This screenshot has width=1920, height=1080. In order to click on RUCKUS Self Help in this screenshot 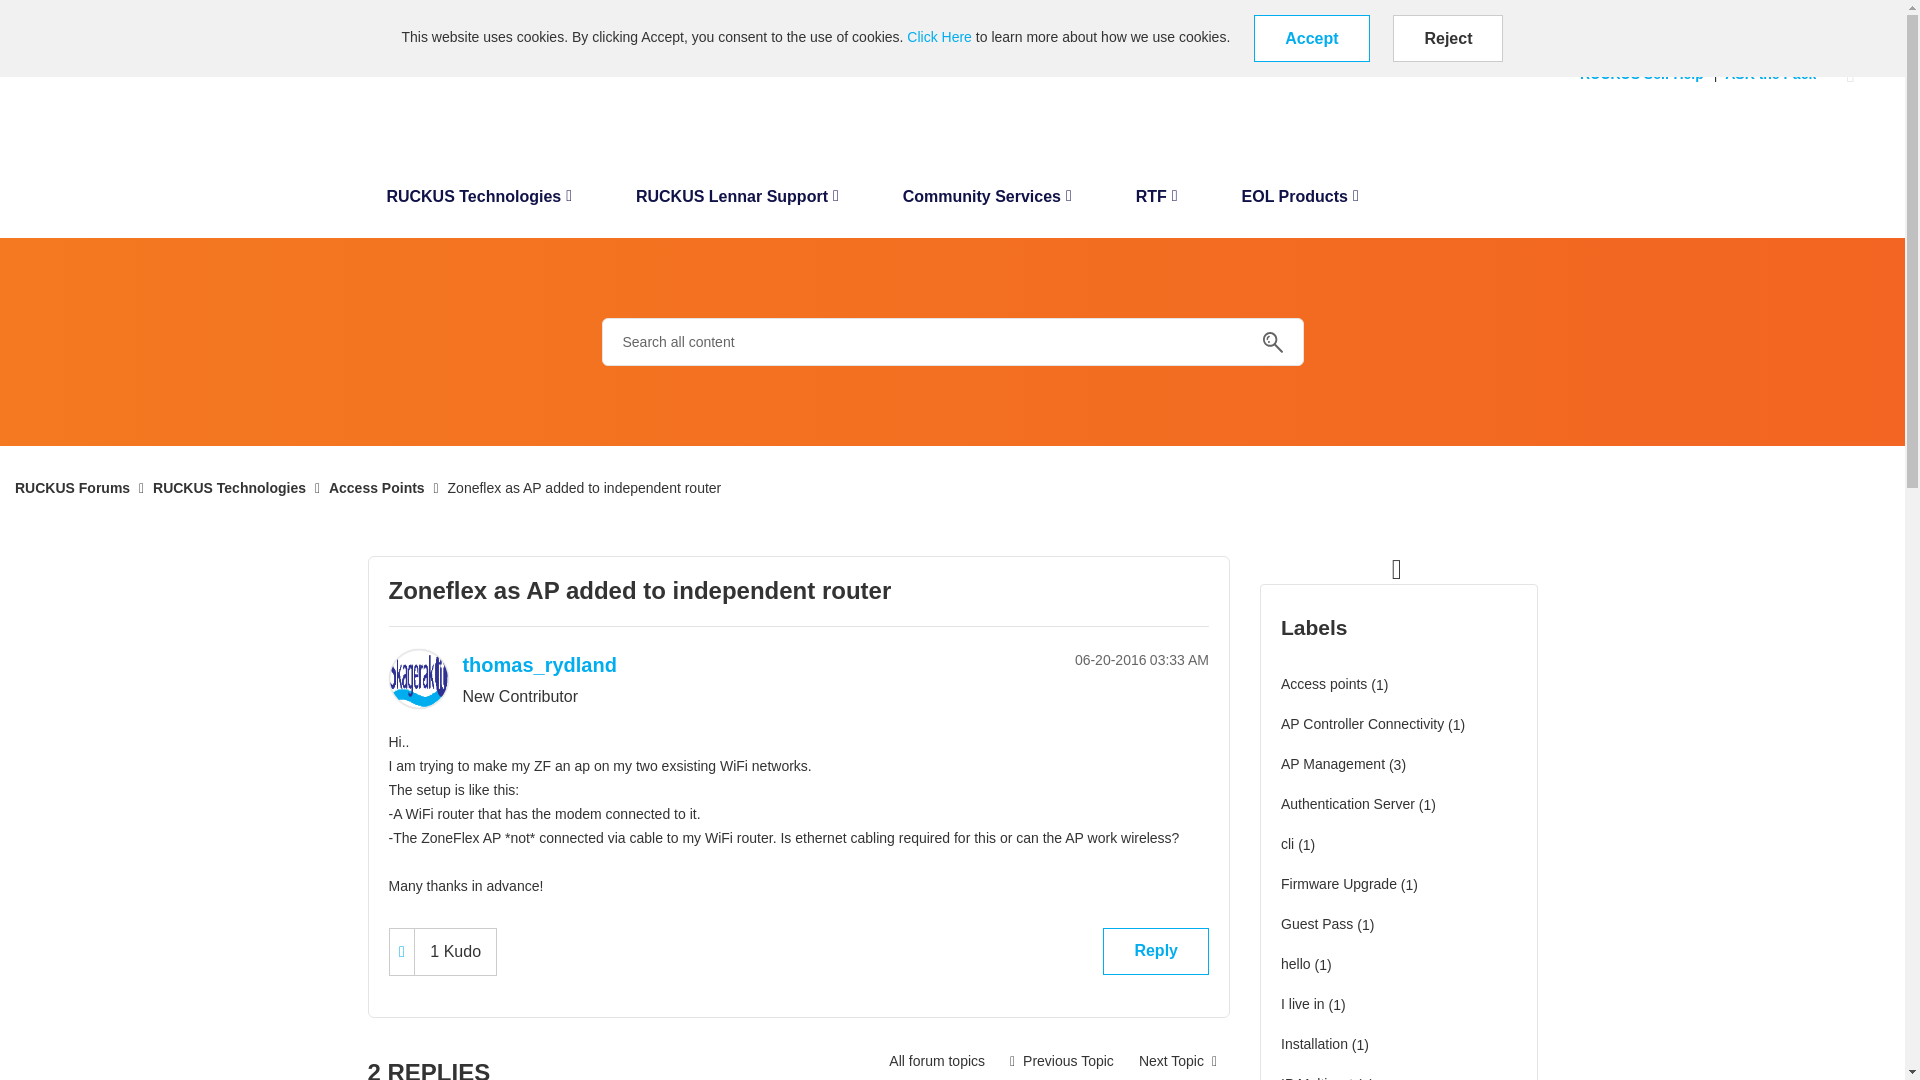, I will do `click(1647, 74)`.